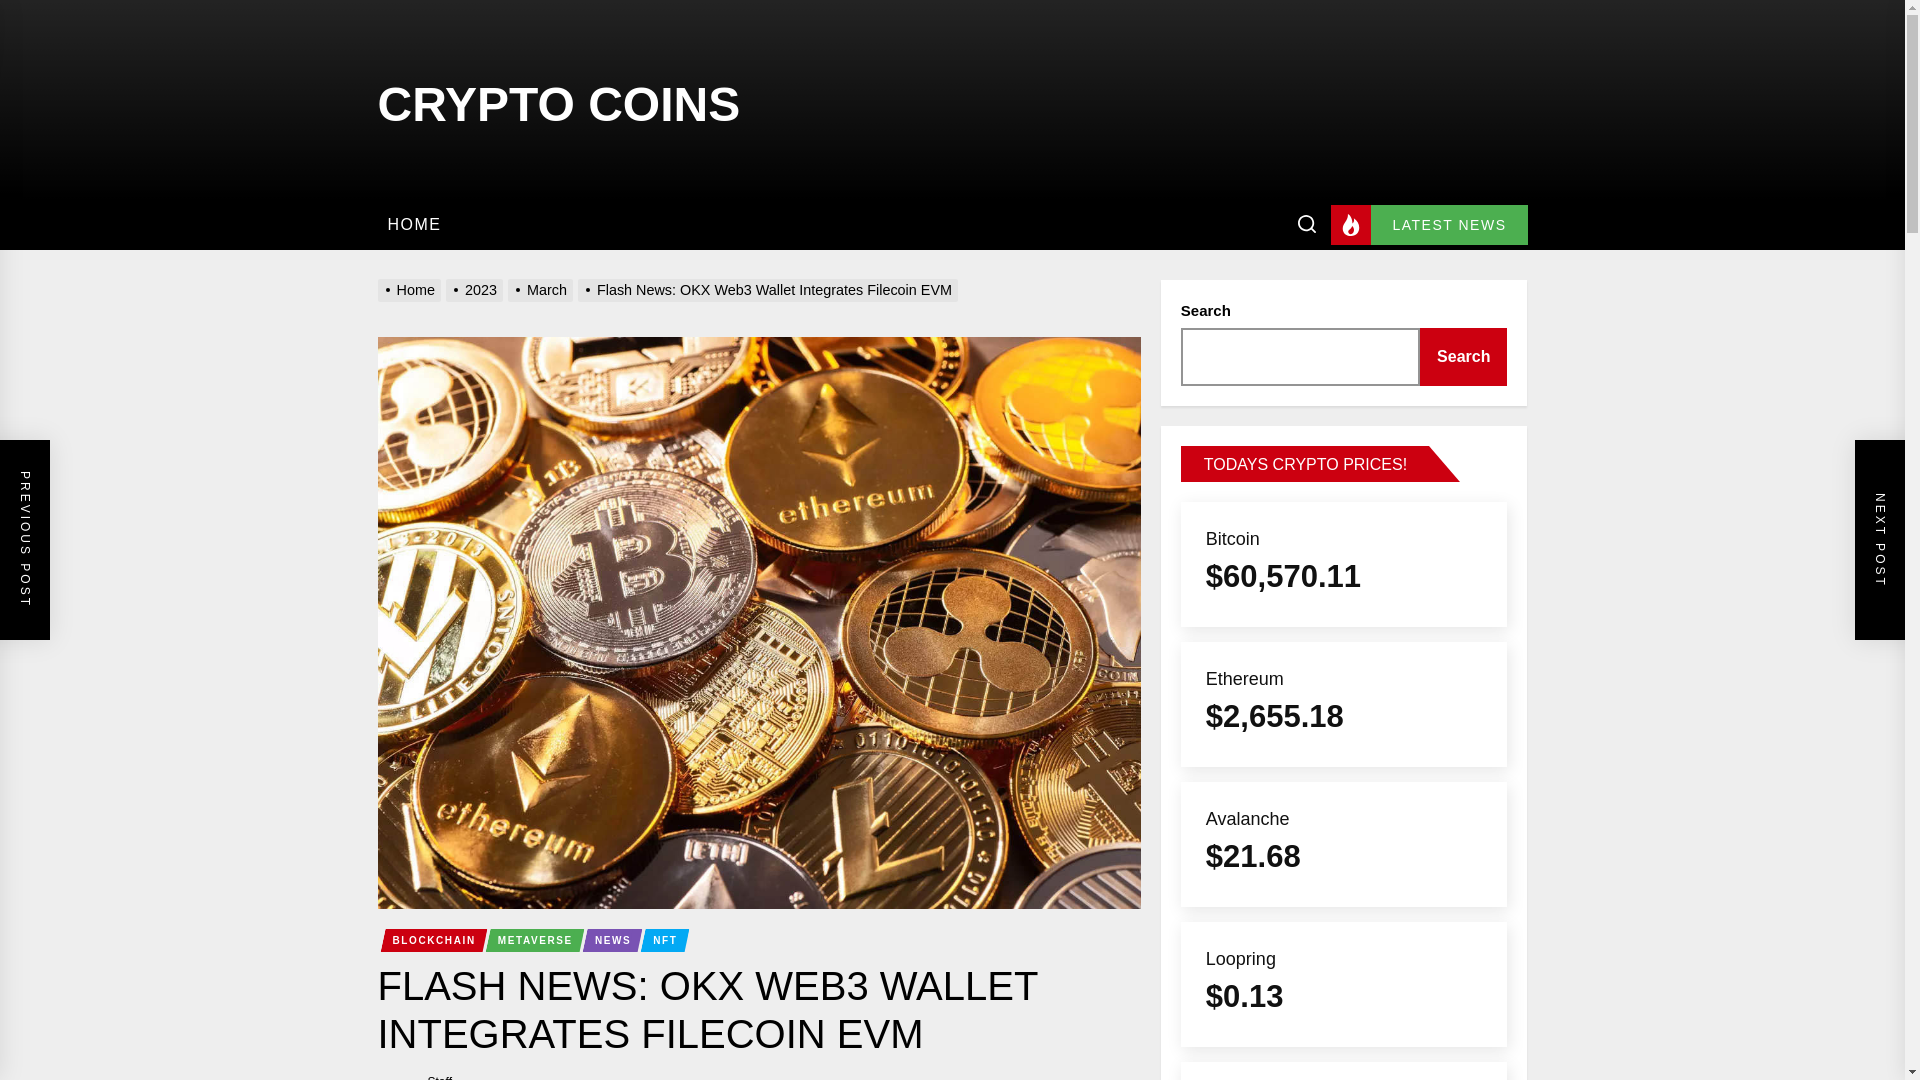 The image size is (1920, 1080). What do you see at coordinates (476, 290) in the screenshot?
I see `2023` at bounding box center [476, 290].